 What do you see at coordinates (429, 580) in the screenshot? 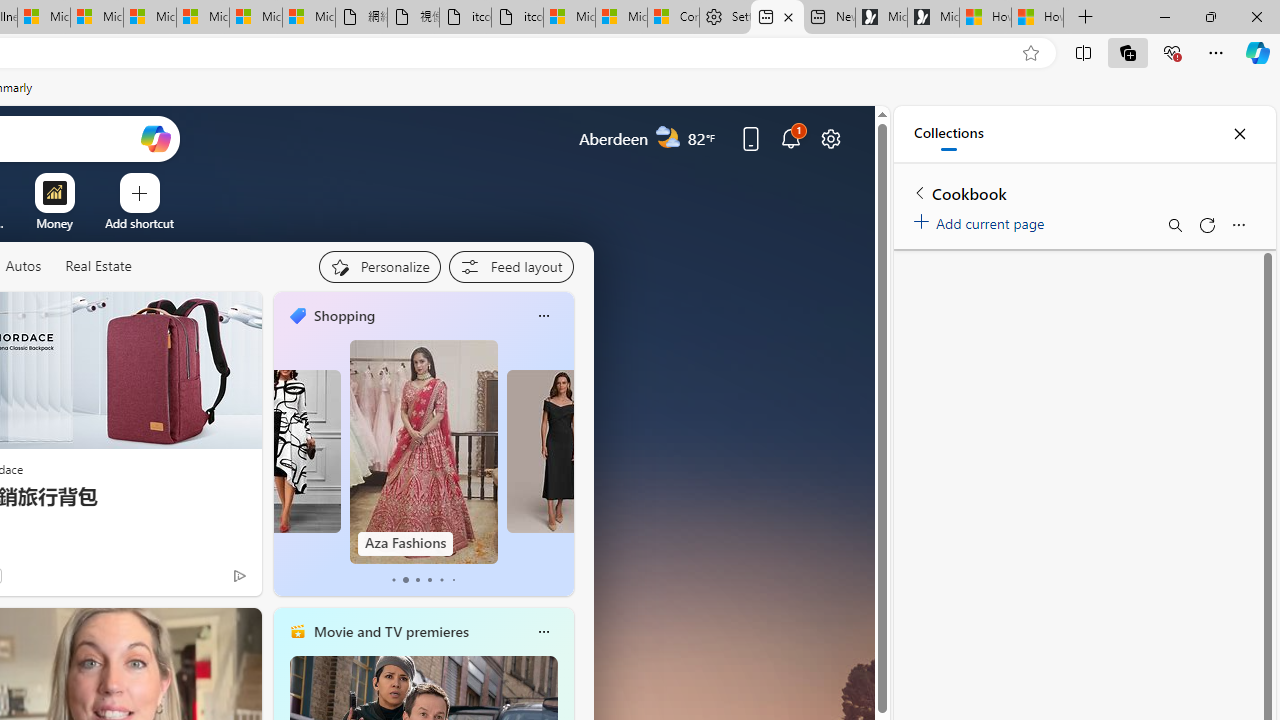
I see `tab-3` at bounding box center [429, 580].